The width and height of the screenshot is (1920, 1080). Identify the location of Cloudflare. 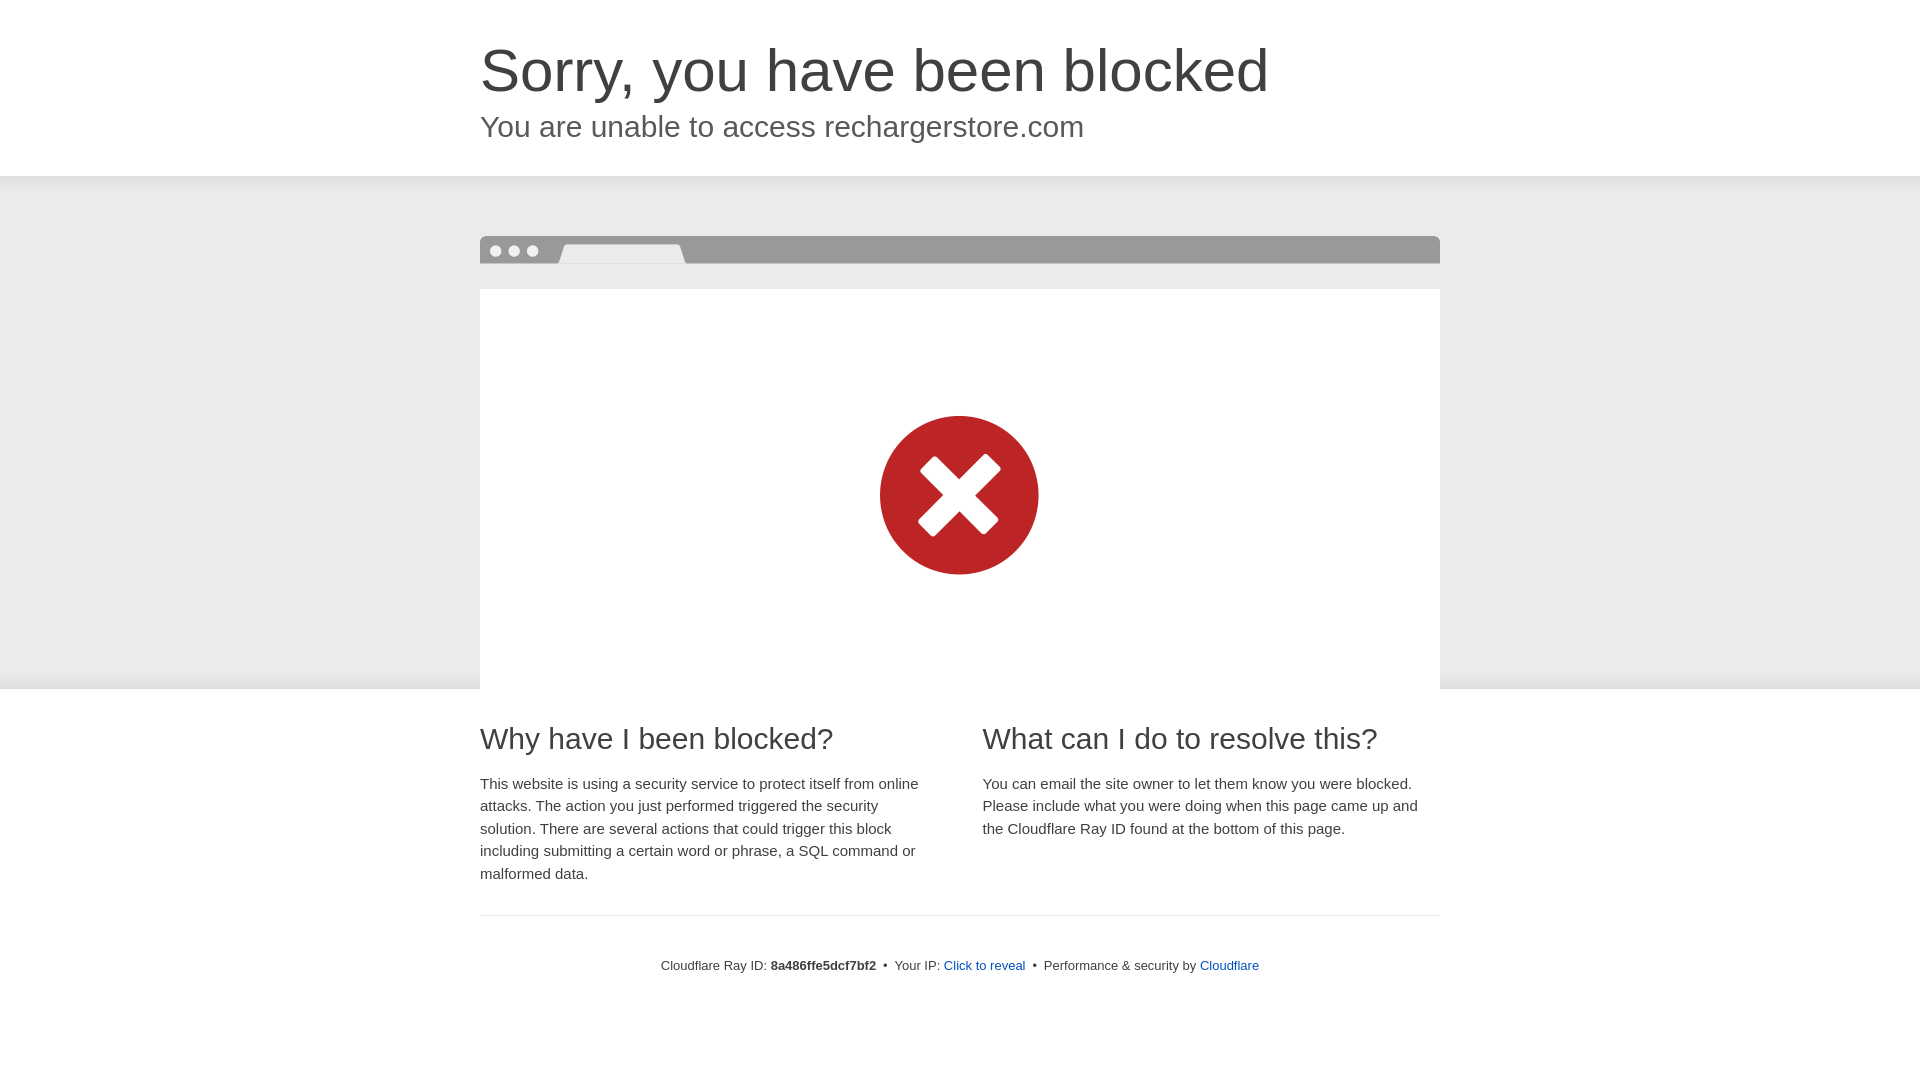
(1230, 965).